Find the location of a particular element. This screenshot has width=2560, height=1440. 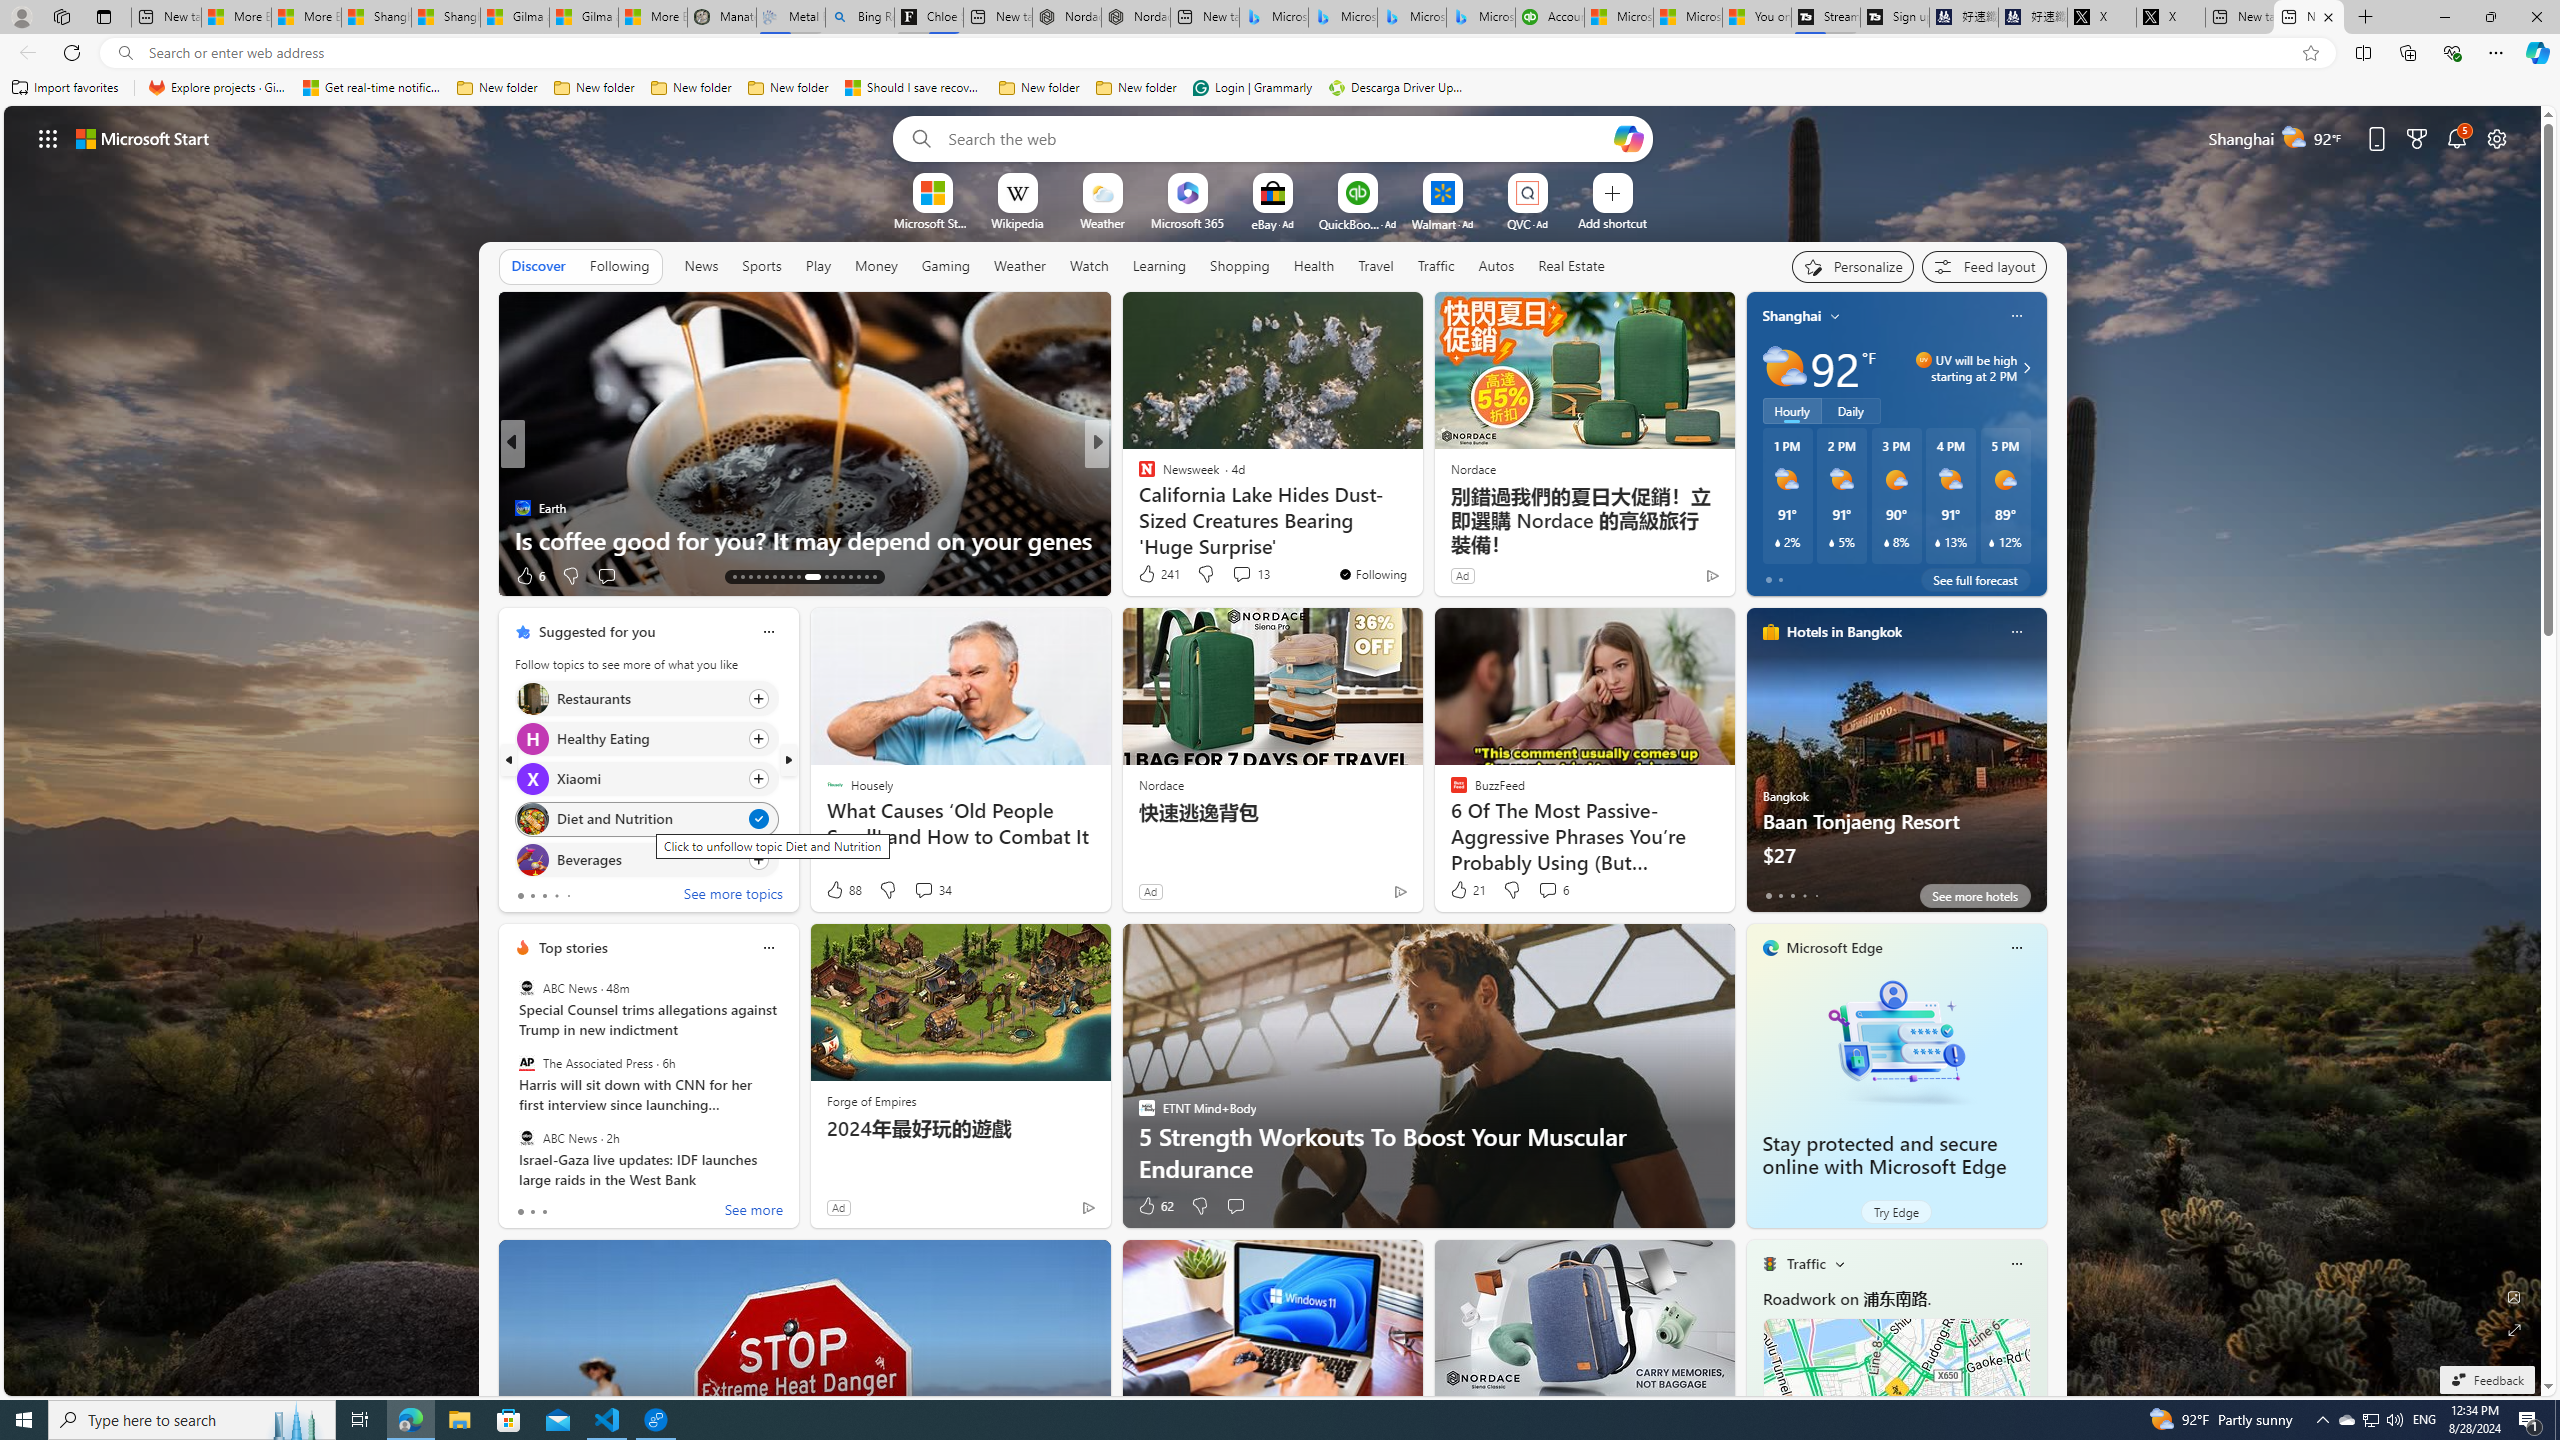

Click to follow topic Healthy Eating is located at coordinates (646, 738).